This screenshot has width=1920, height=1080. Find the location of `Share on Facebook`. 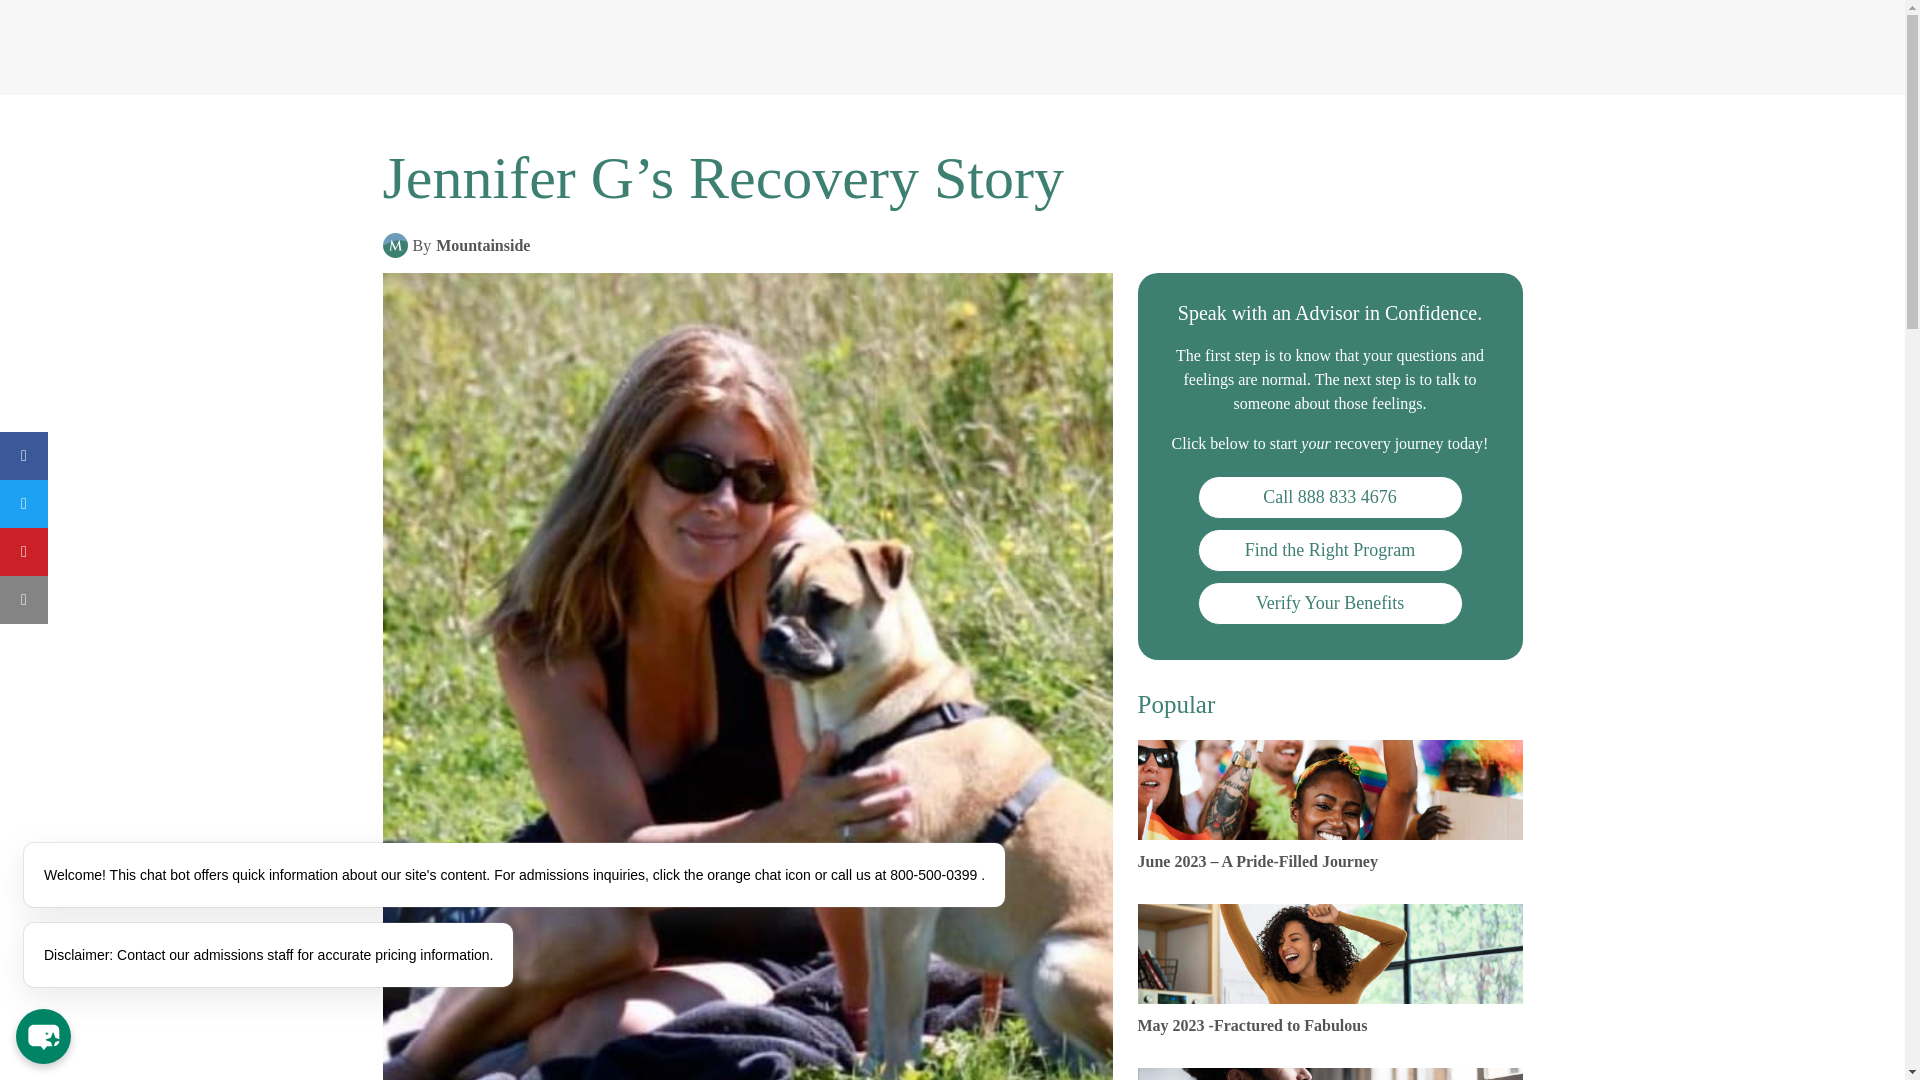

Share on Facebook is located at coordinates (24, 456).